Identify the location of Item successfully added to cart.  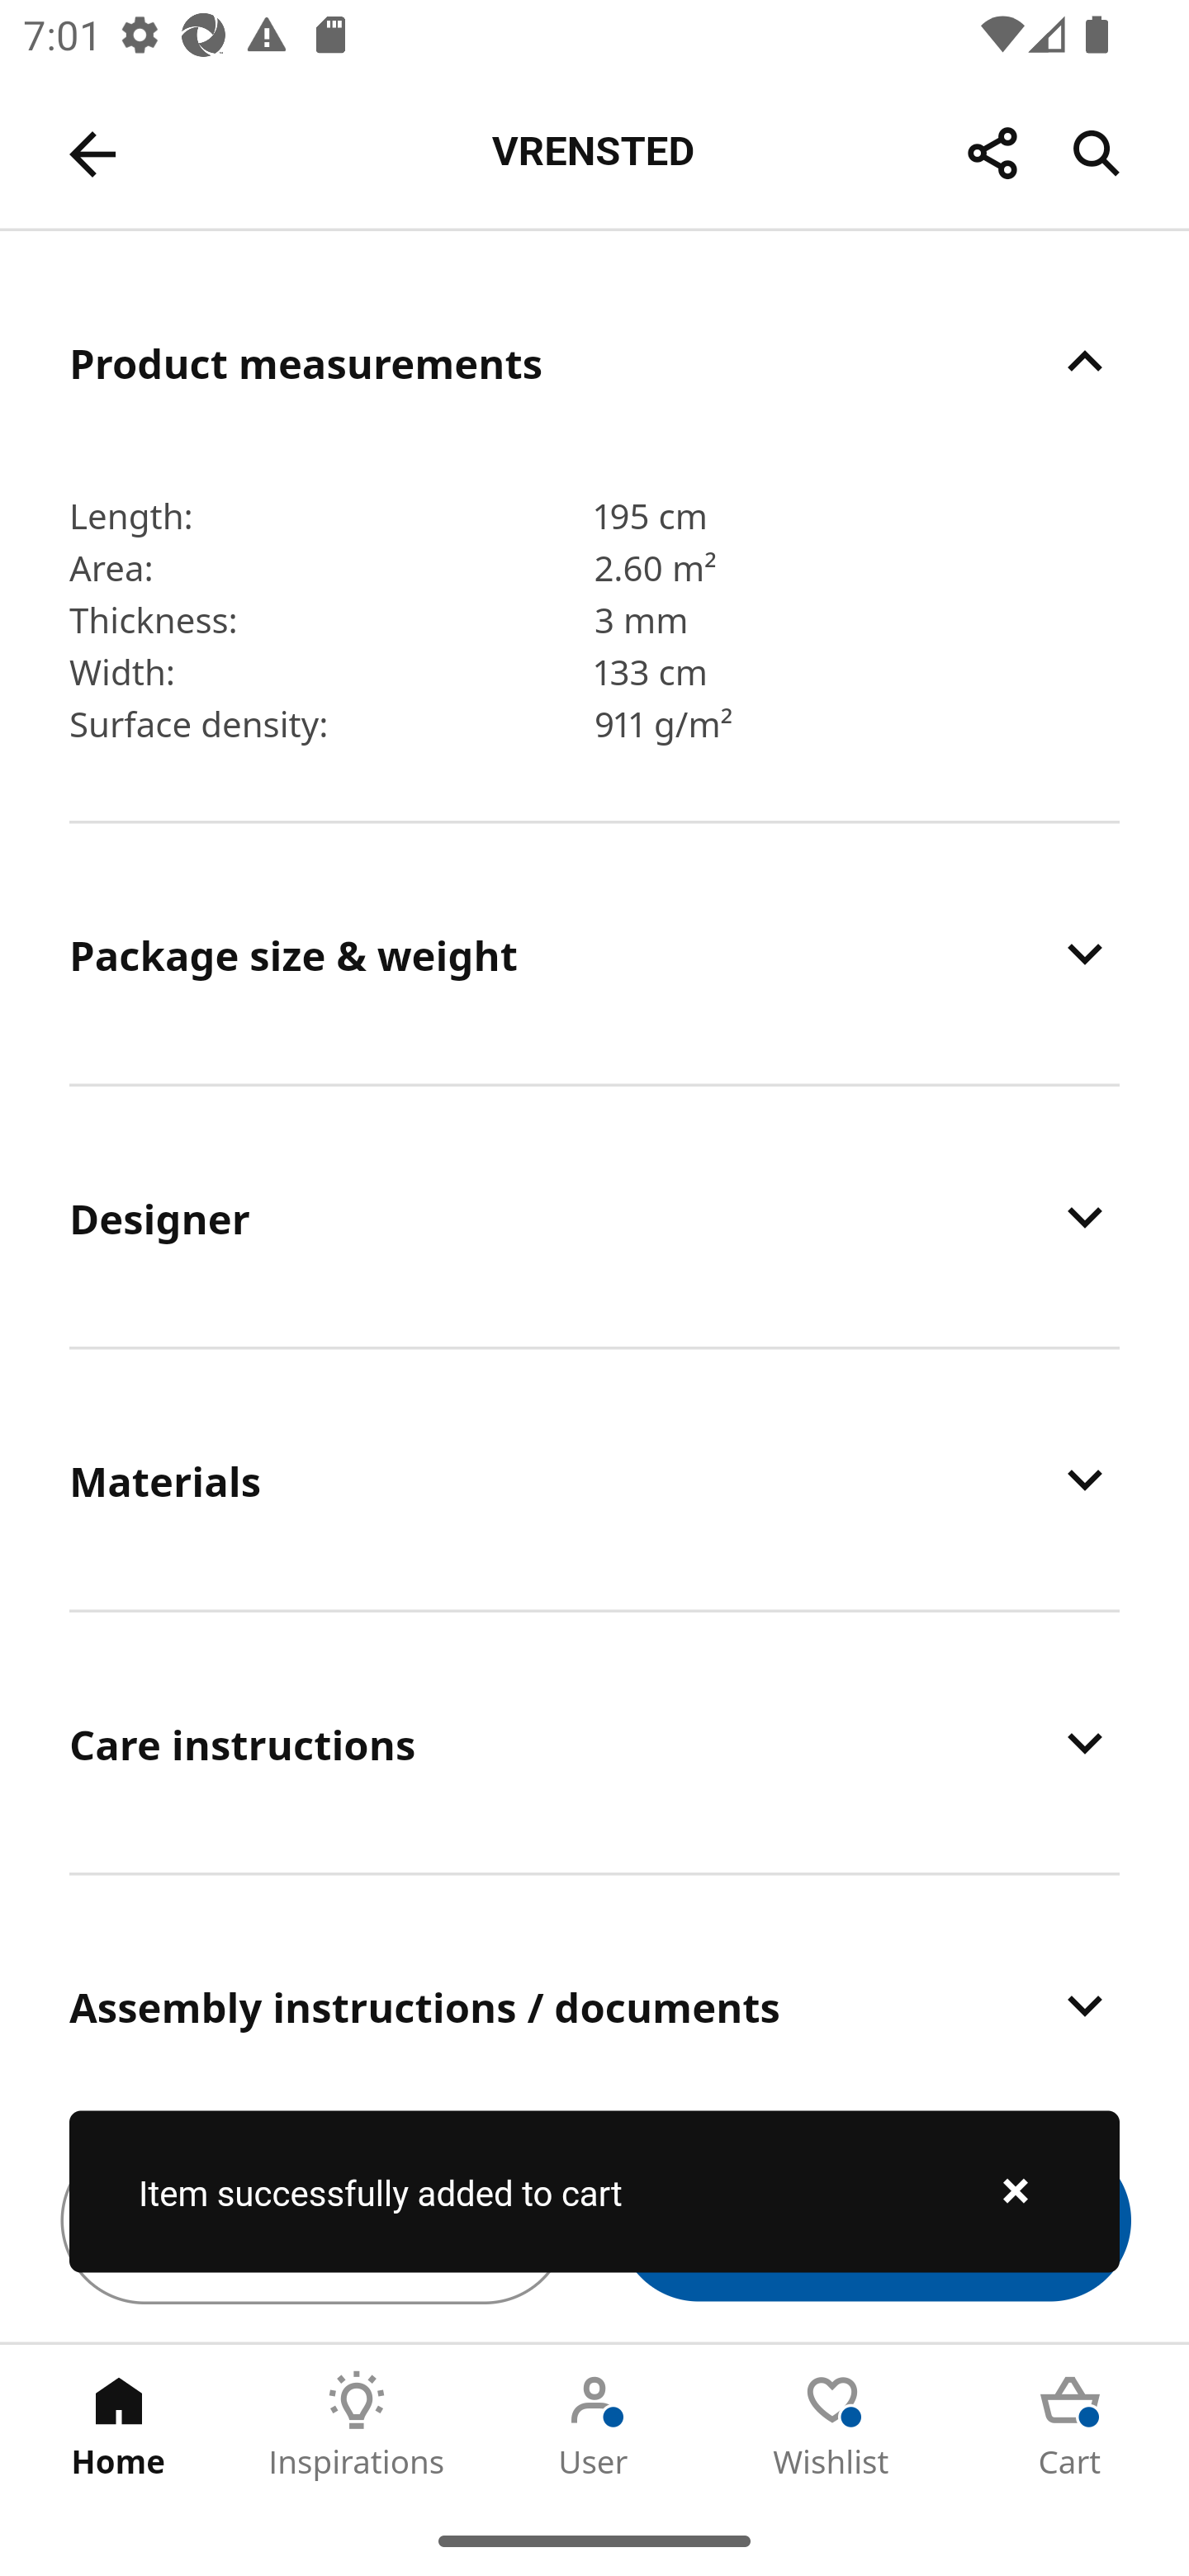
(594, 2191).